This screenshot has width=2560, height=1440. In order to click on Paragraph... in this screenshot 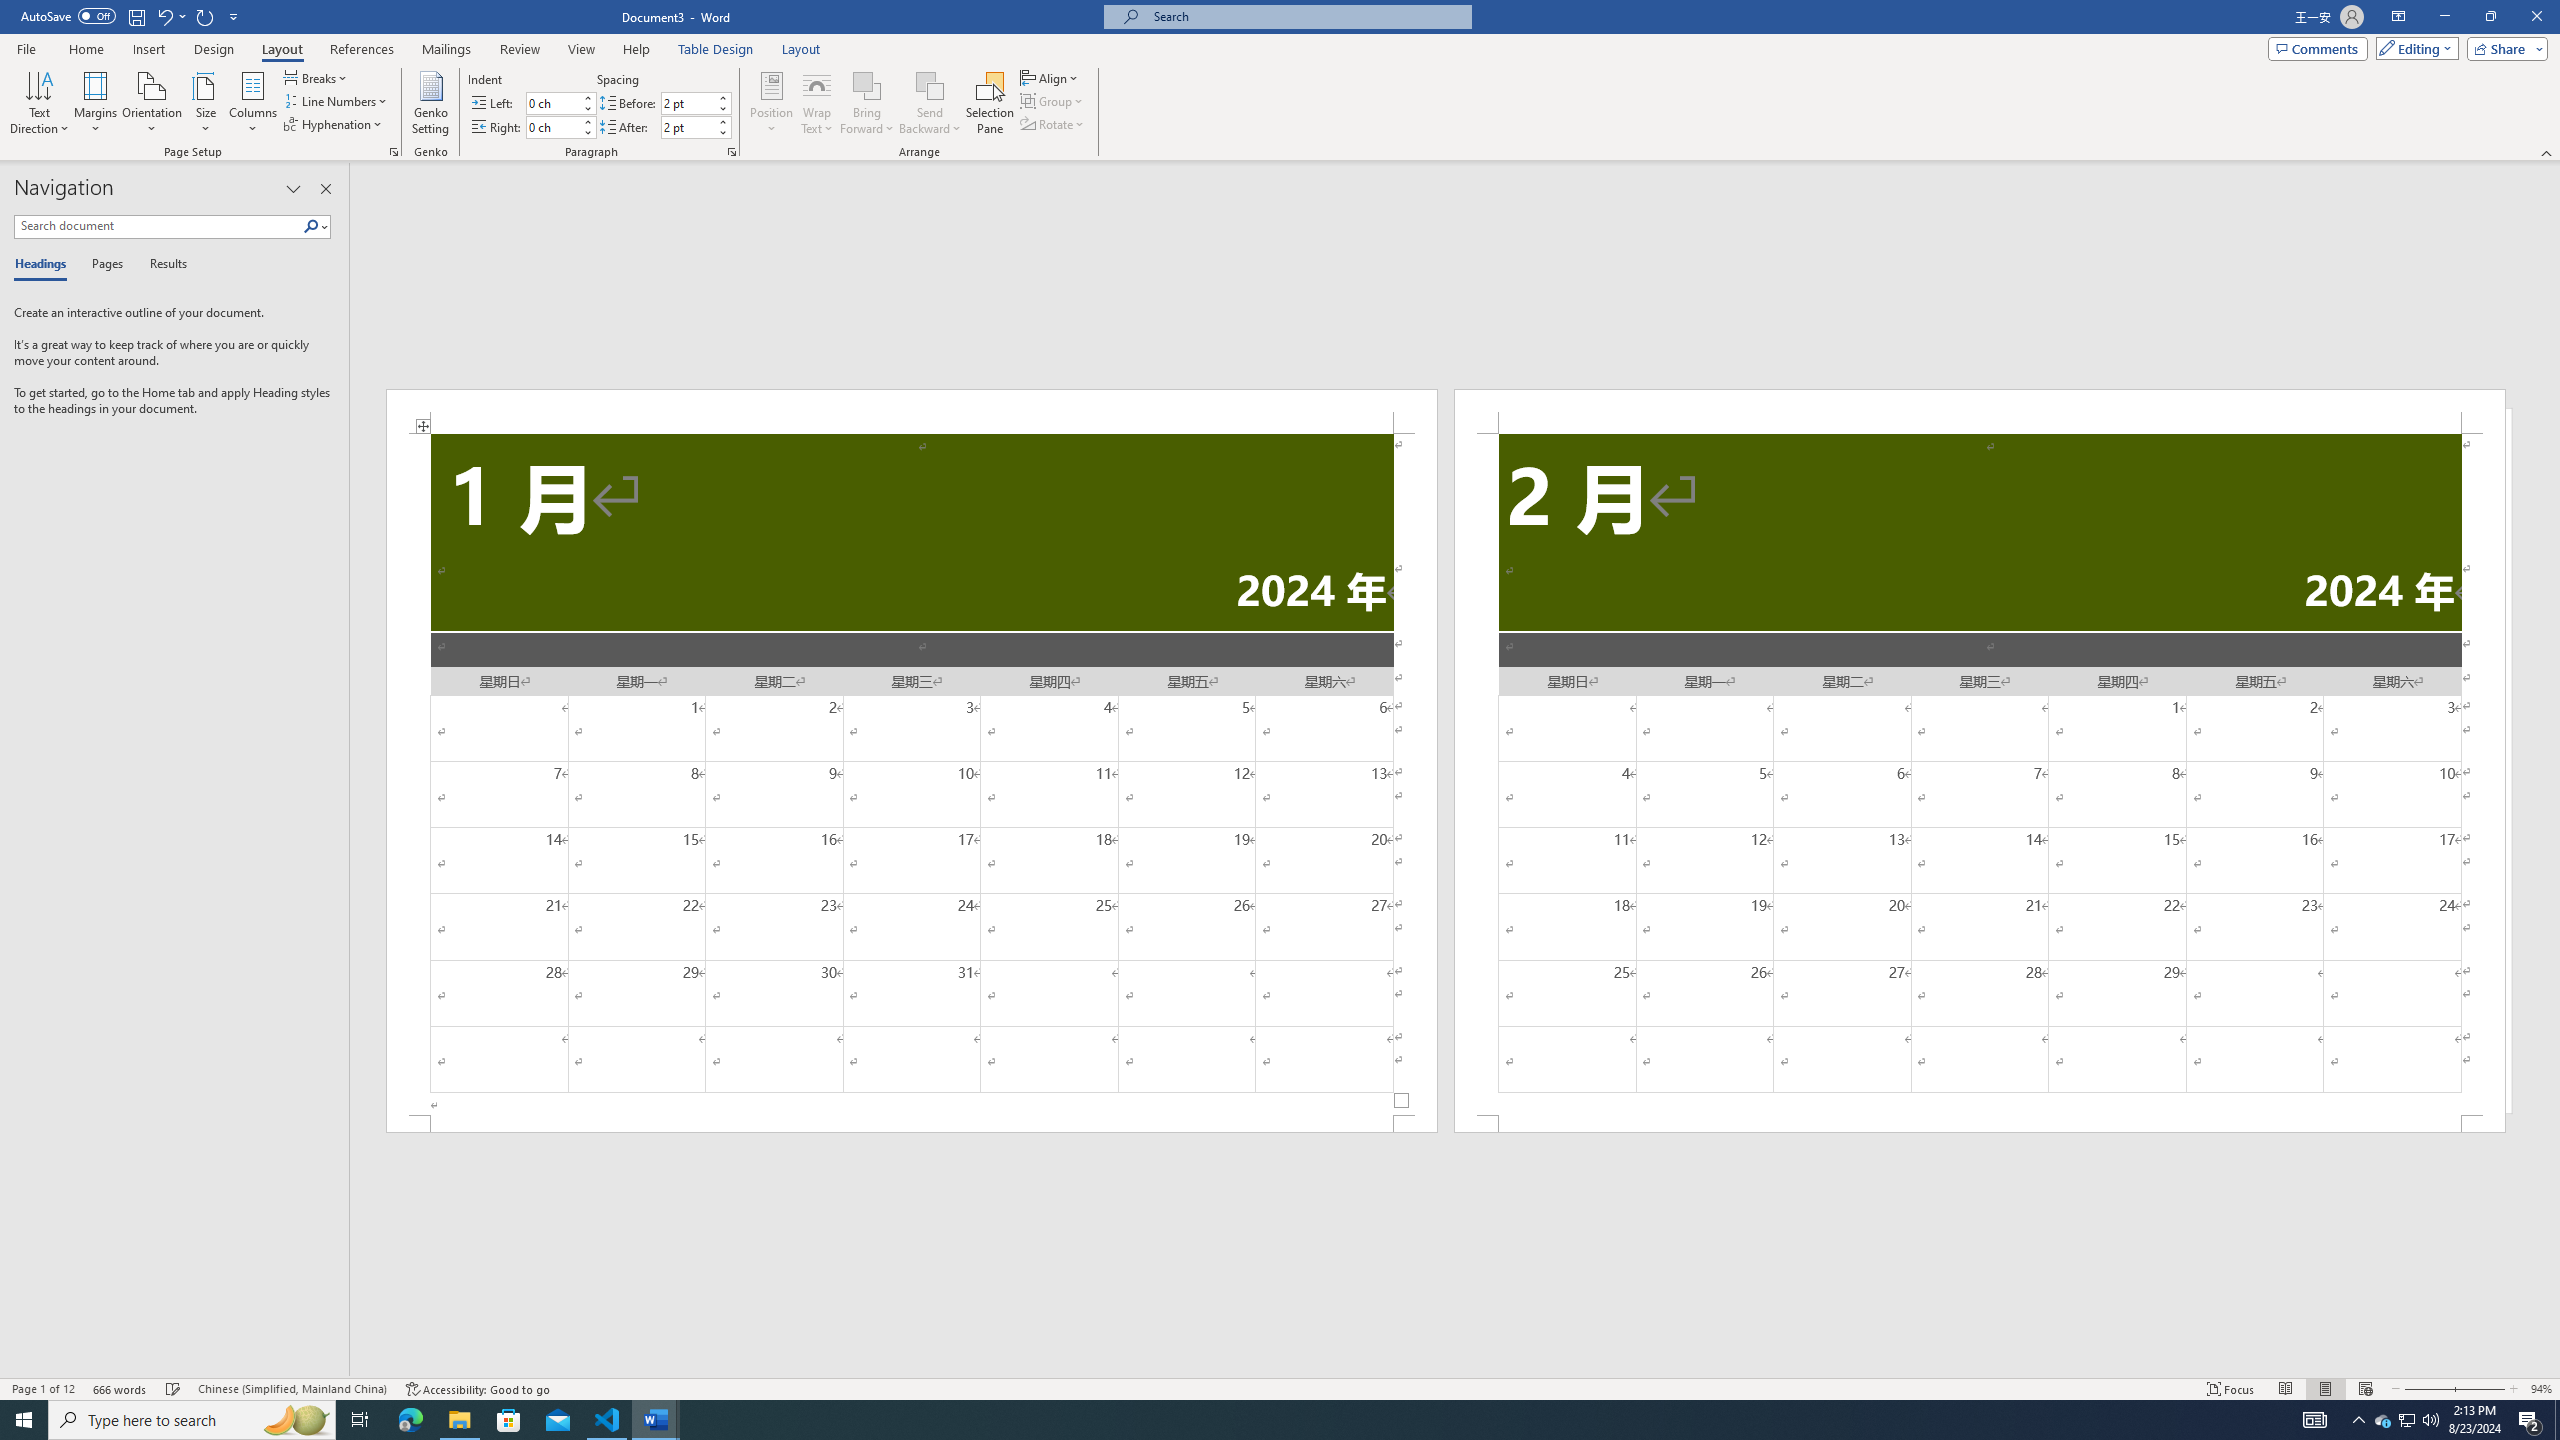, I will do `click(732, 152)`.